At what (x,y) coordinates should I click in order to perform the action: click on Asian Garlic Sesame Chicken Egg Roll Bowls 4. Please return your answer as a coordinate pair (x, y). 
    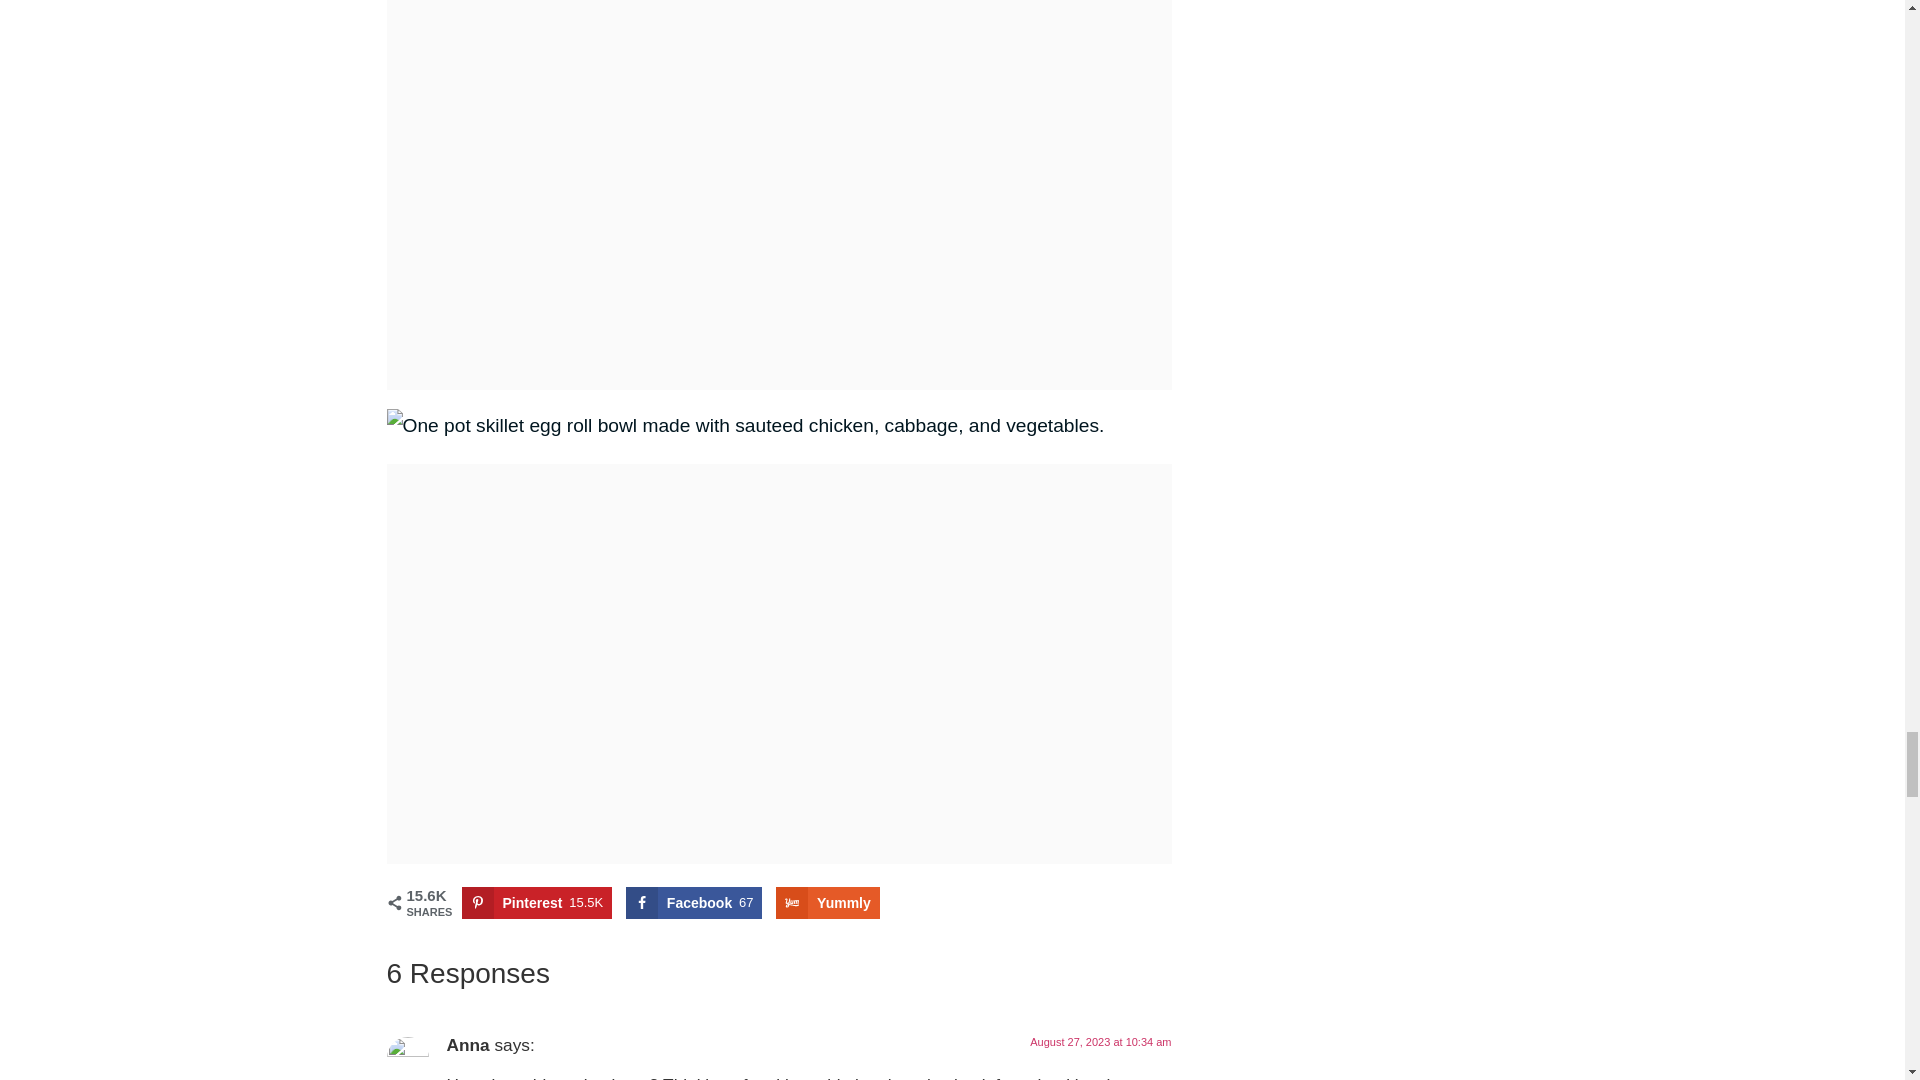
    Looking at the image, I should click on (744, 426).